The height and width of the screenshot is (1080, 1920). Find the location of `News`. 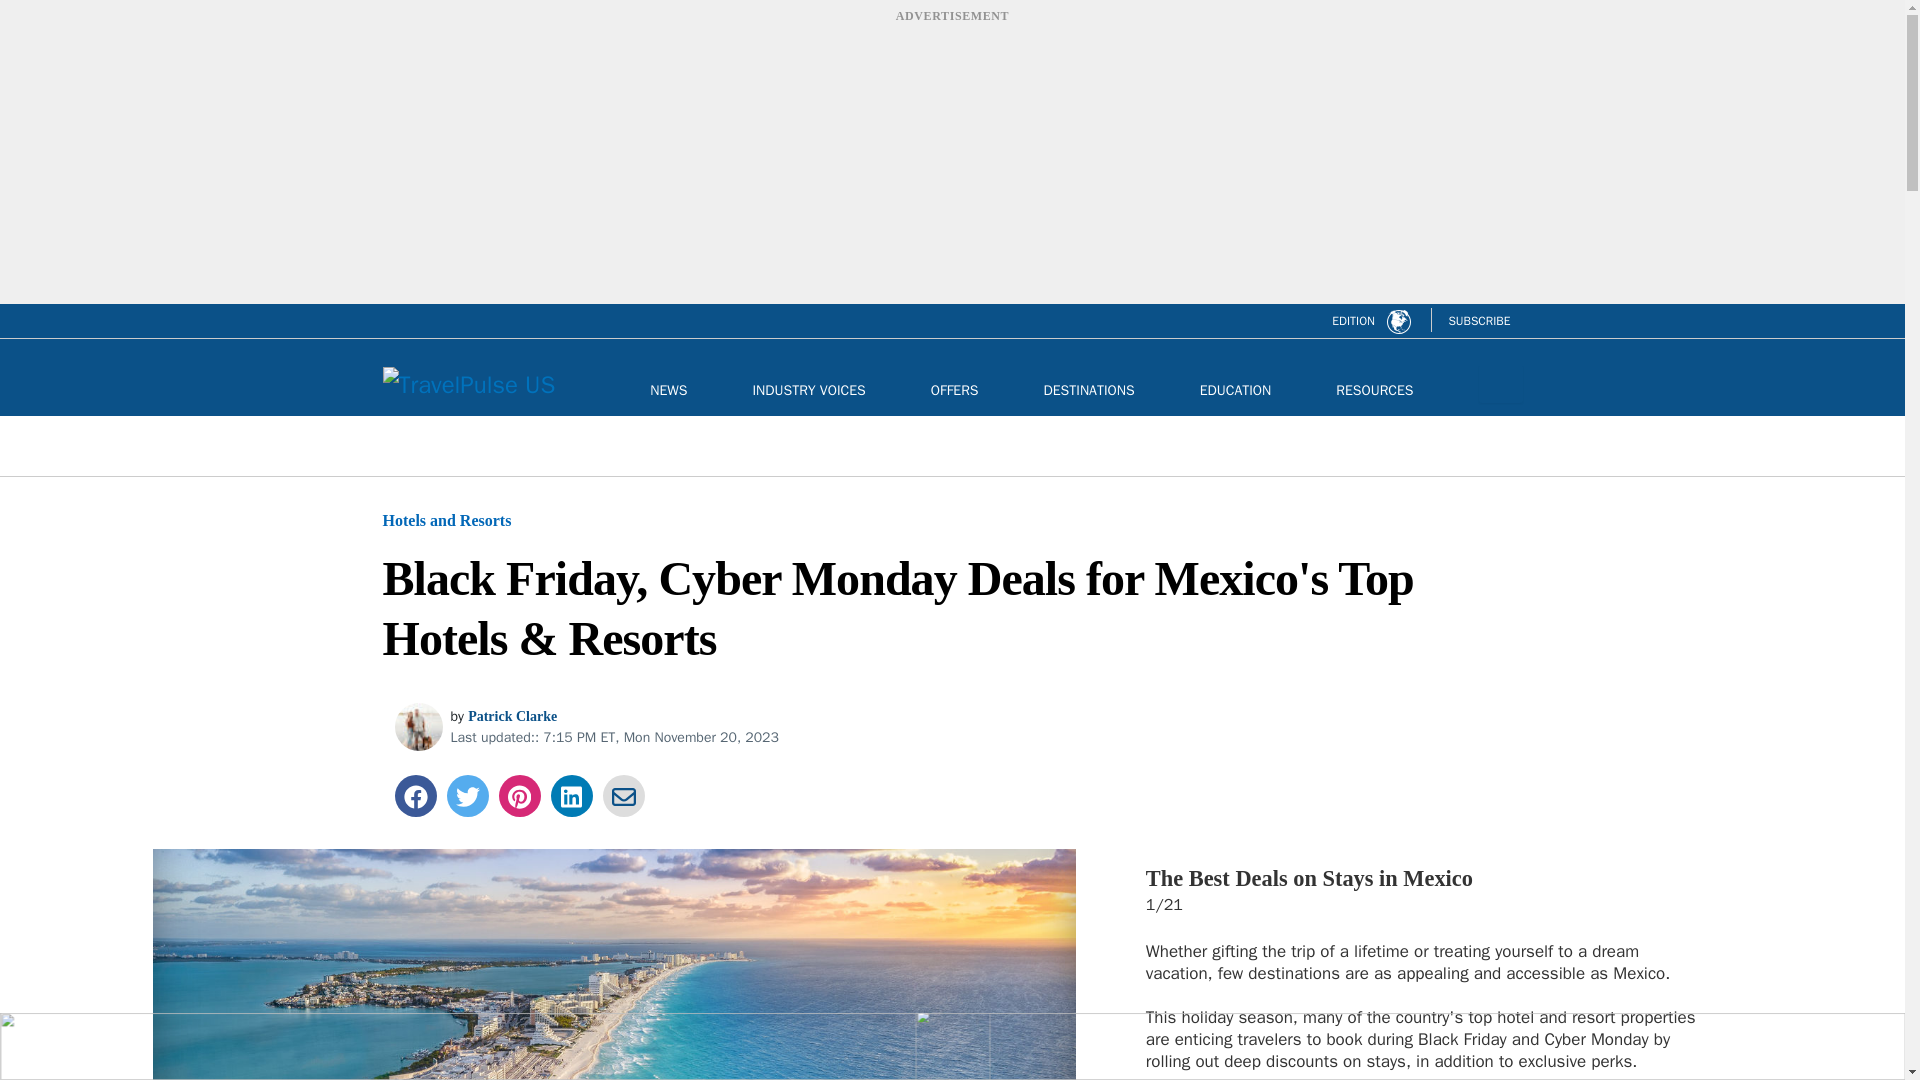

News is located at coordinates (668, 390).